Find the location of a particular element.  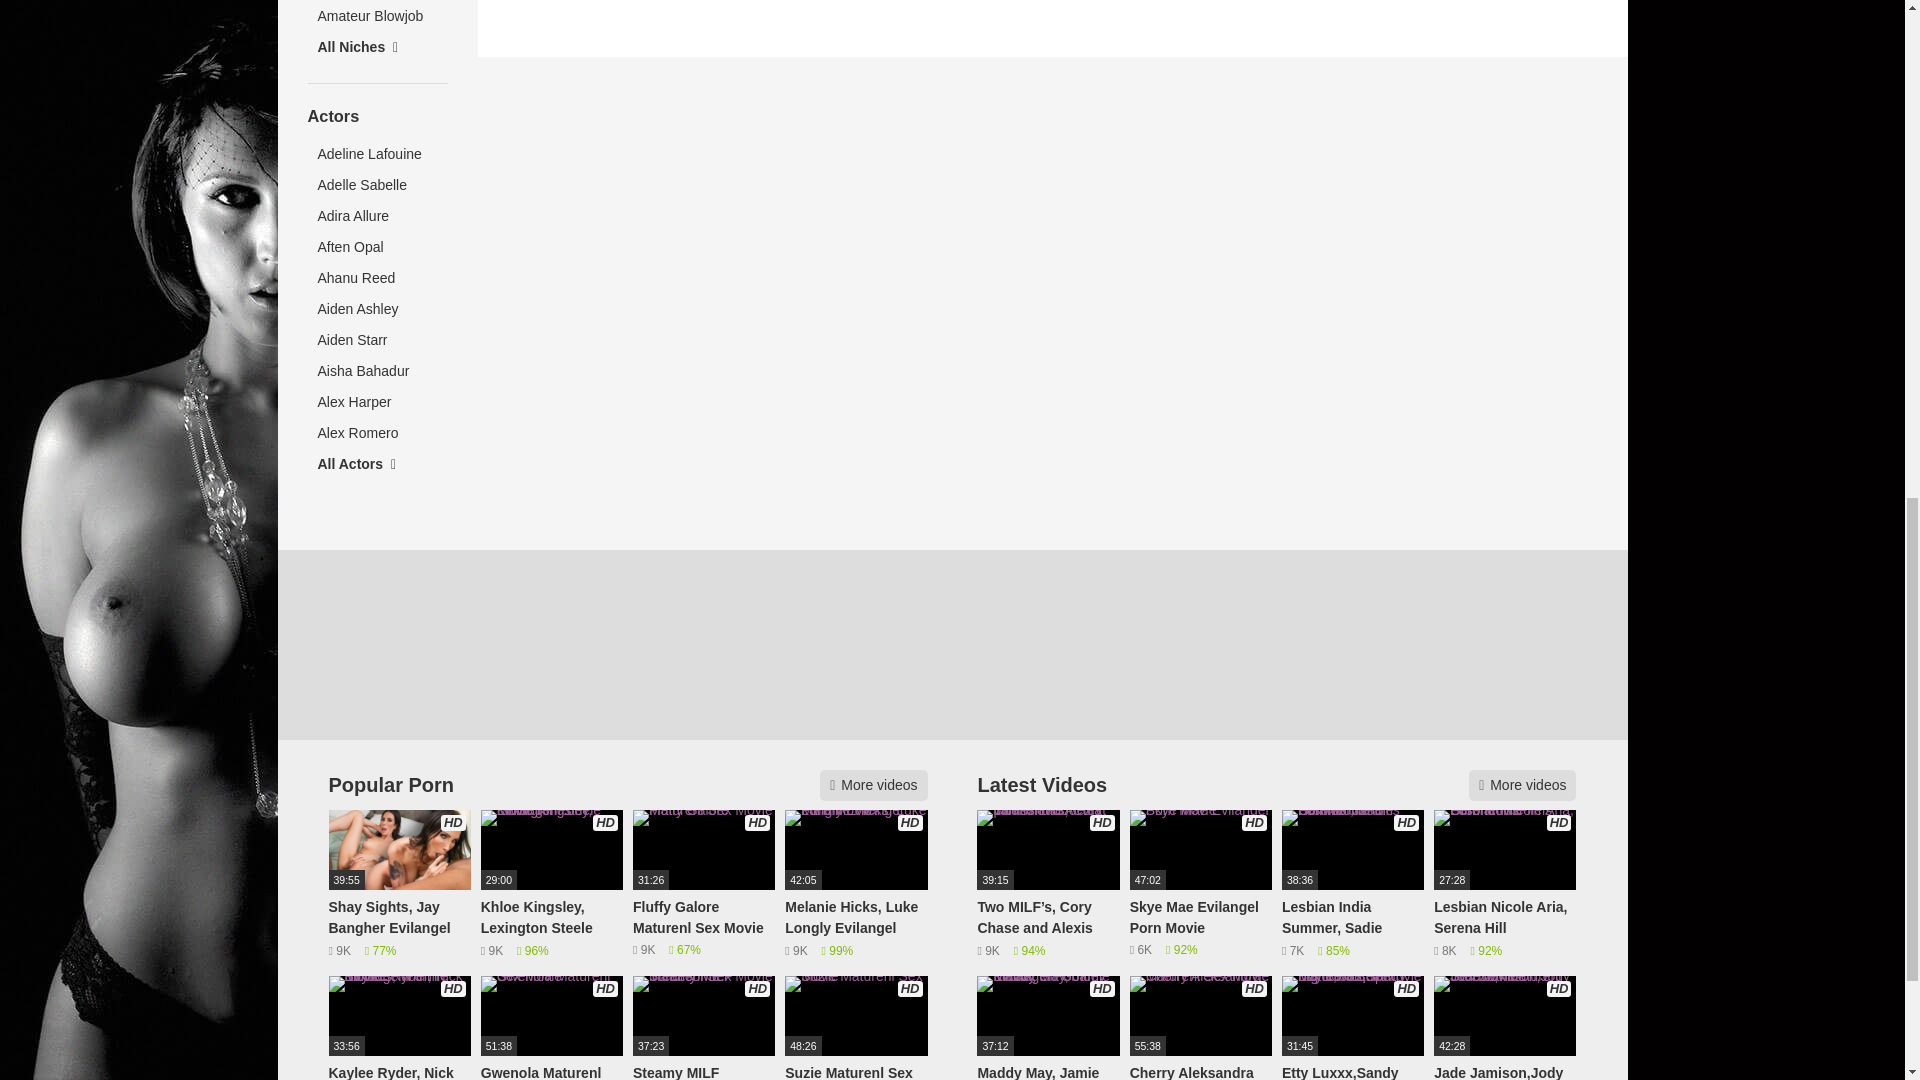

Suzie Maturenl Sex Movie is located at coordinates (856, 1028).